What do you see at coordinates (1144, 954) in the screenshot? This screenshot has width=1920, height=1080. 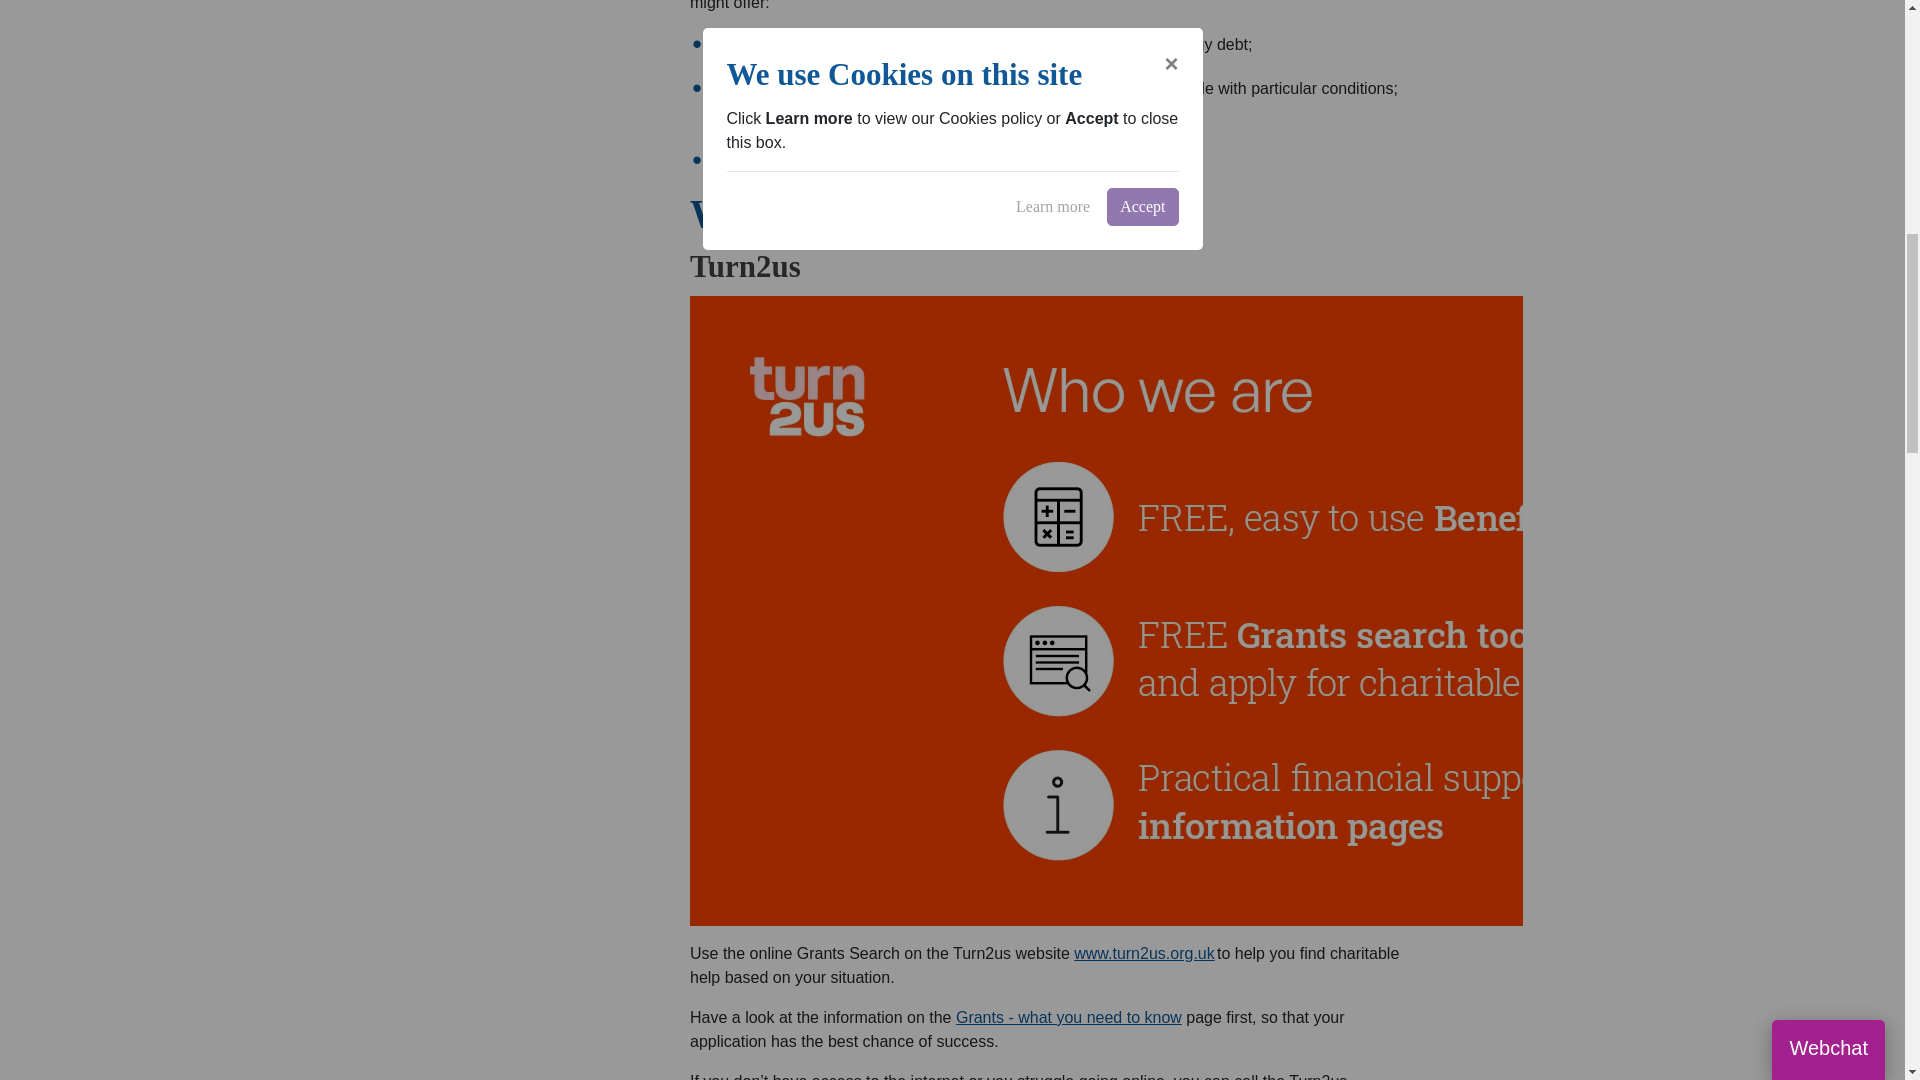 I see `www.turn2us.org.uk` at bounding box center [1144, 954].